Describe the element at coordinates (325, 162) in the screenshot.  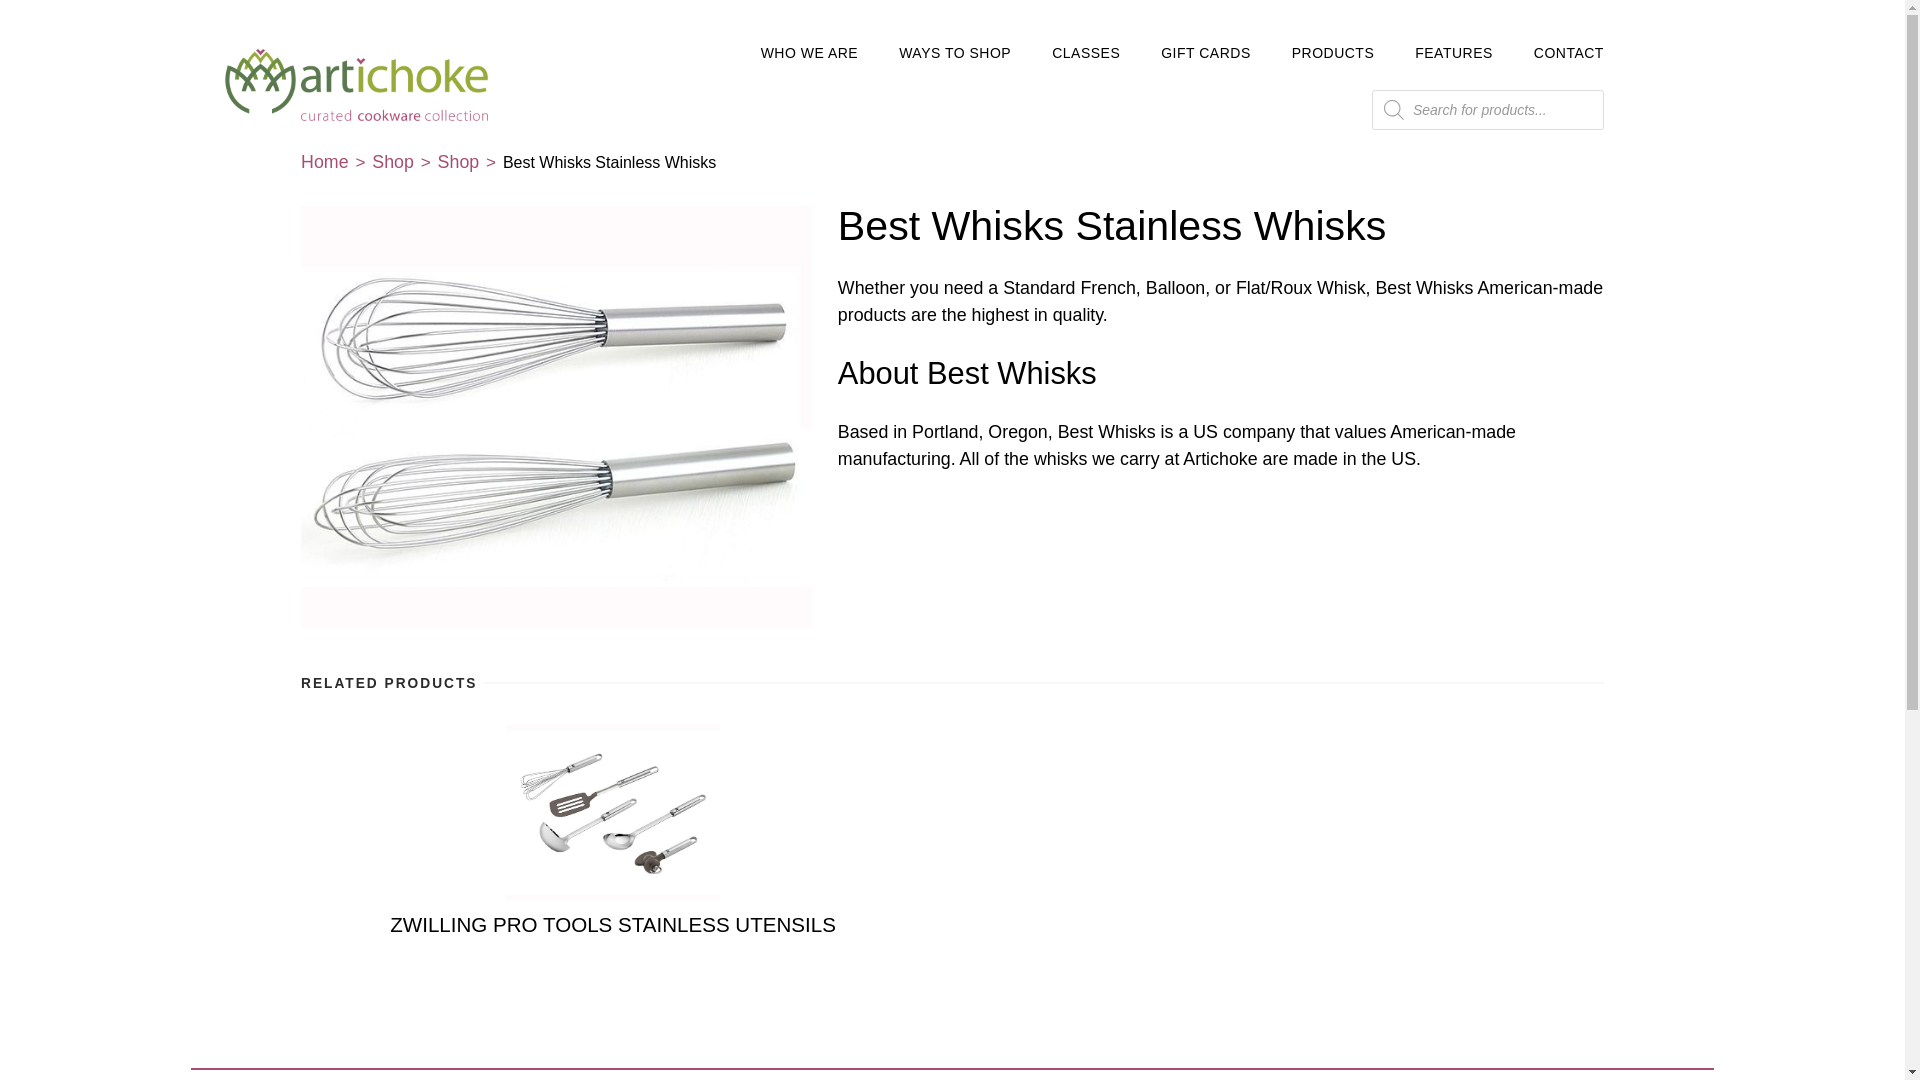
I see `Home` at that location.